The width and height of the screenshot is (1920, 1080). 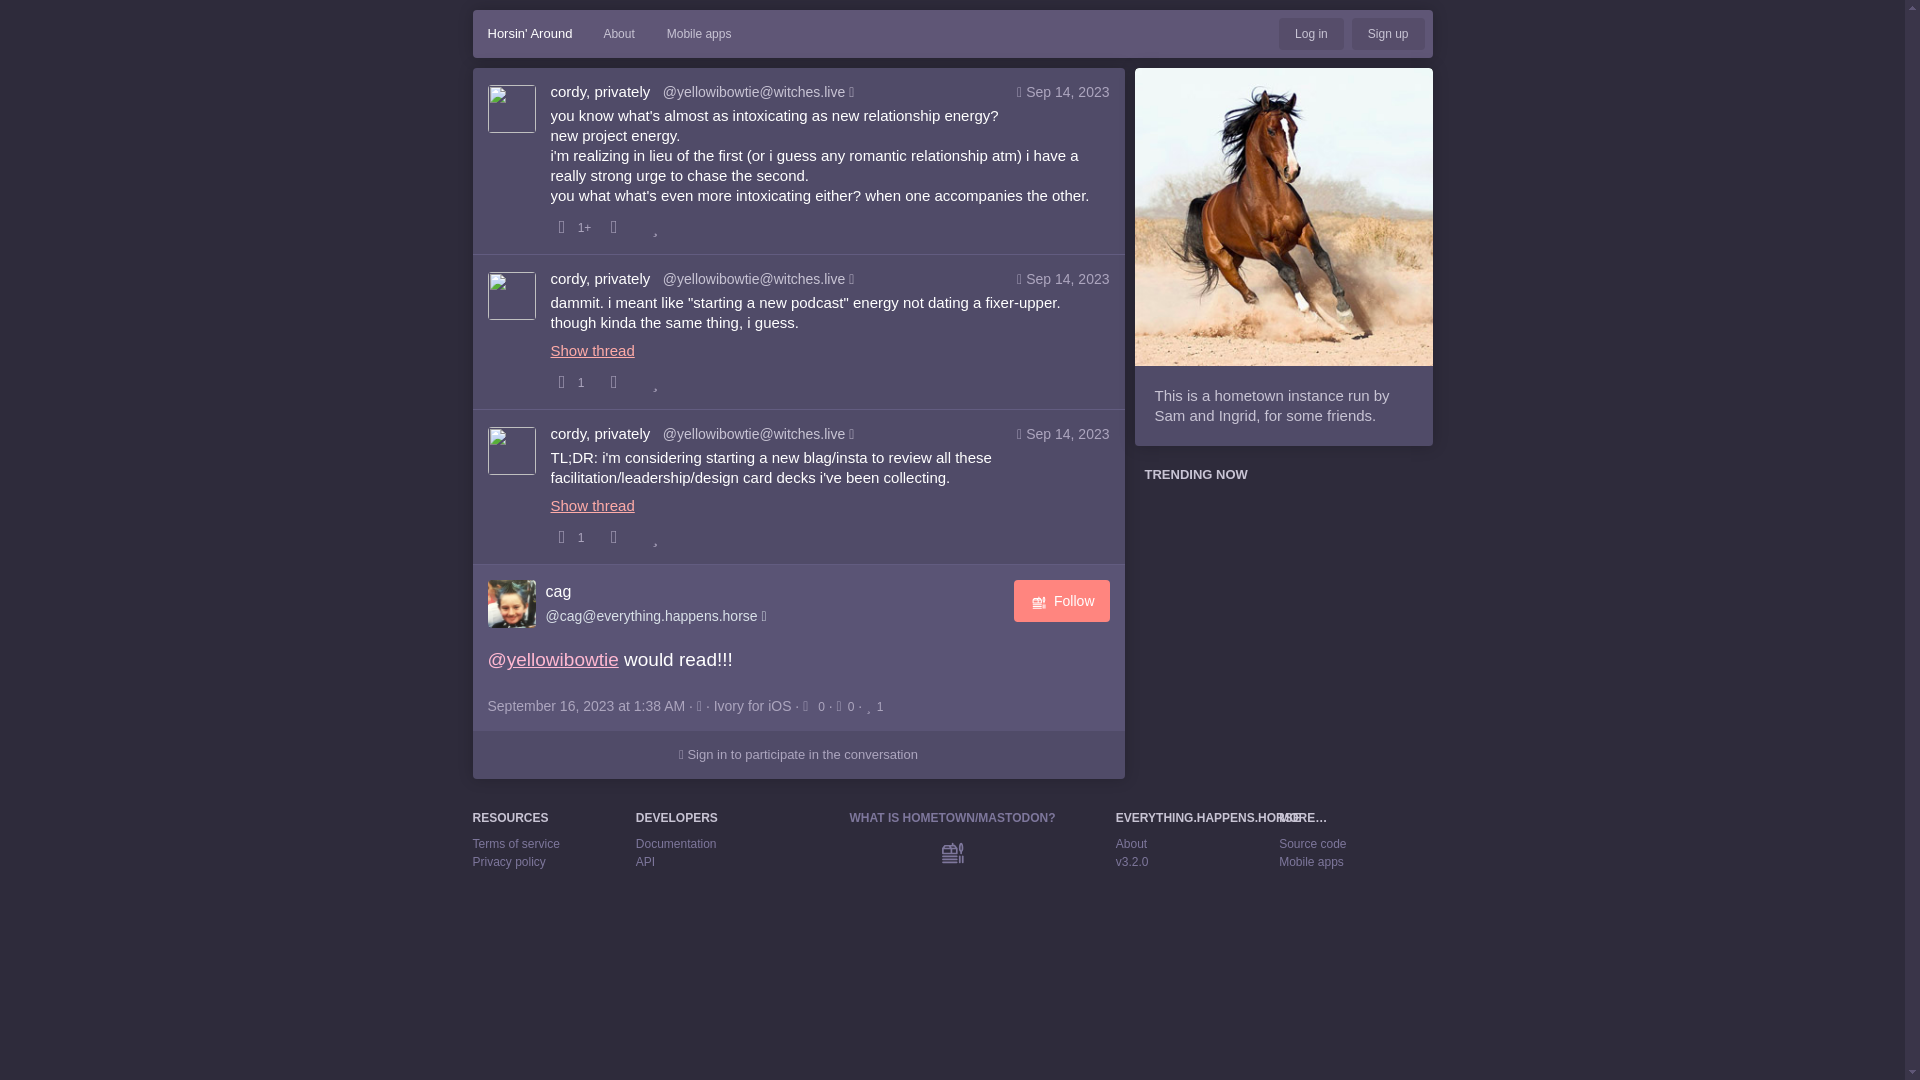 I want to click on Log in, so click(x=1311, y=34).